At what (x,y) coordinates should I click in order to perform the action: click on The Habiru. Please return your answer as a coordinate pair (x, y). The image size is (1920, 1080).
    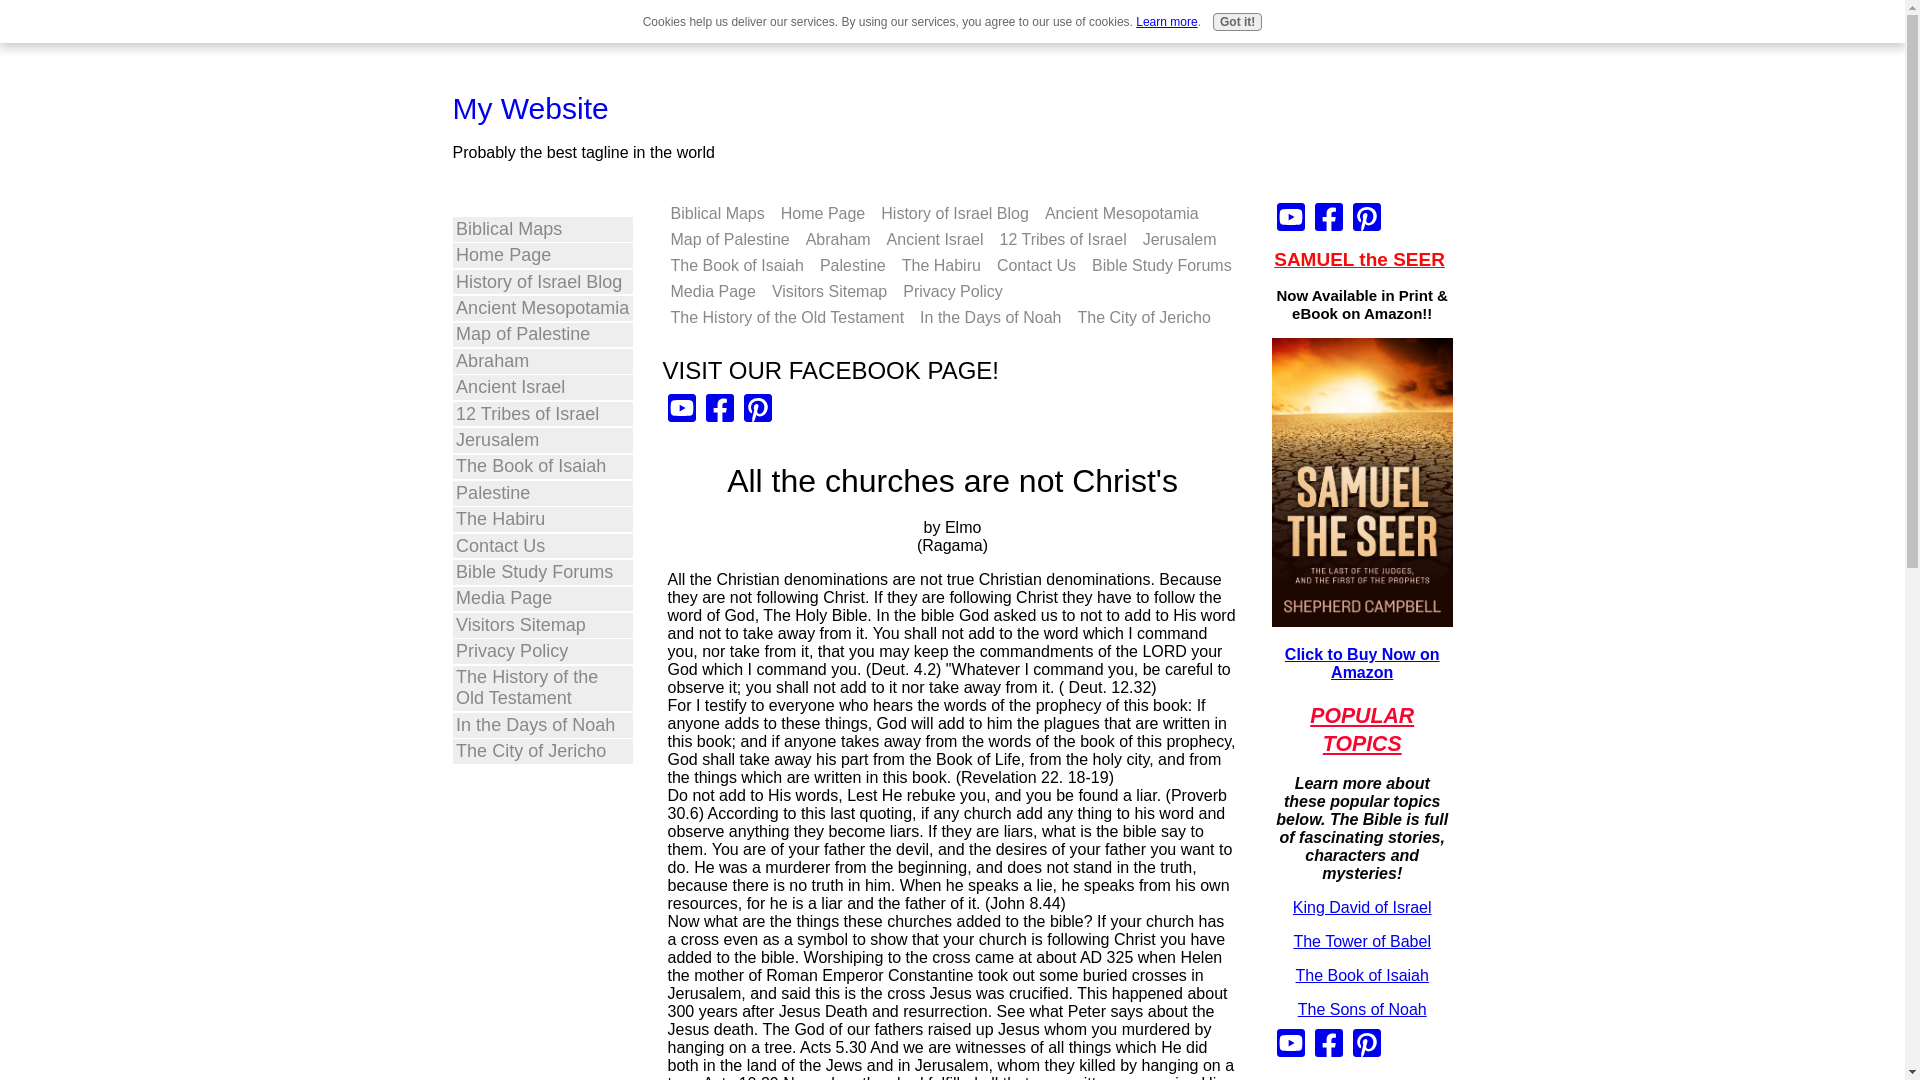
    Looking at the image, I should click on (941, 265).